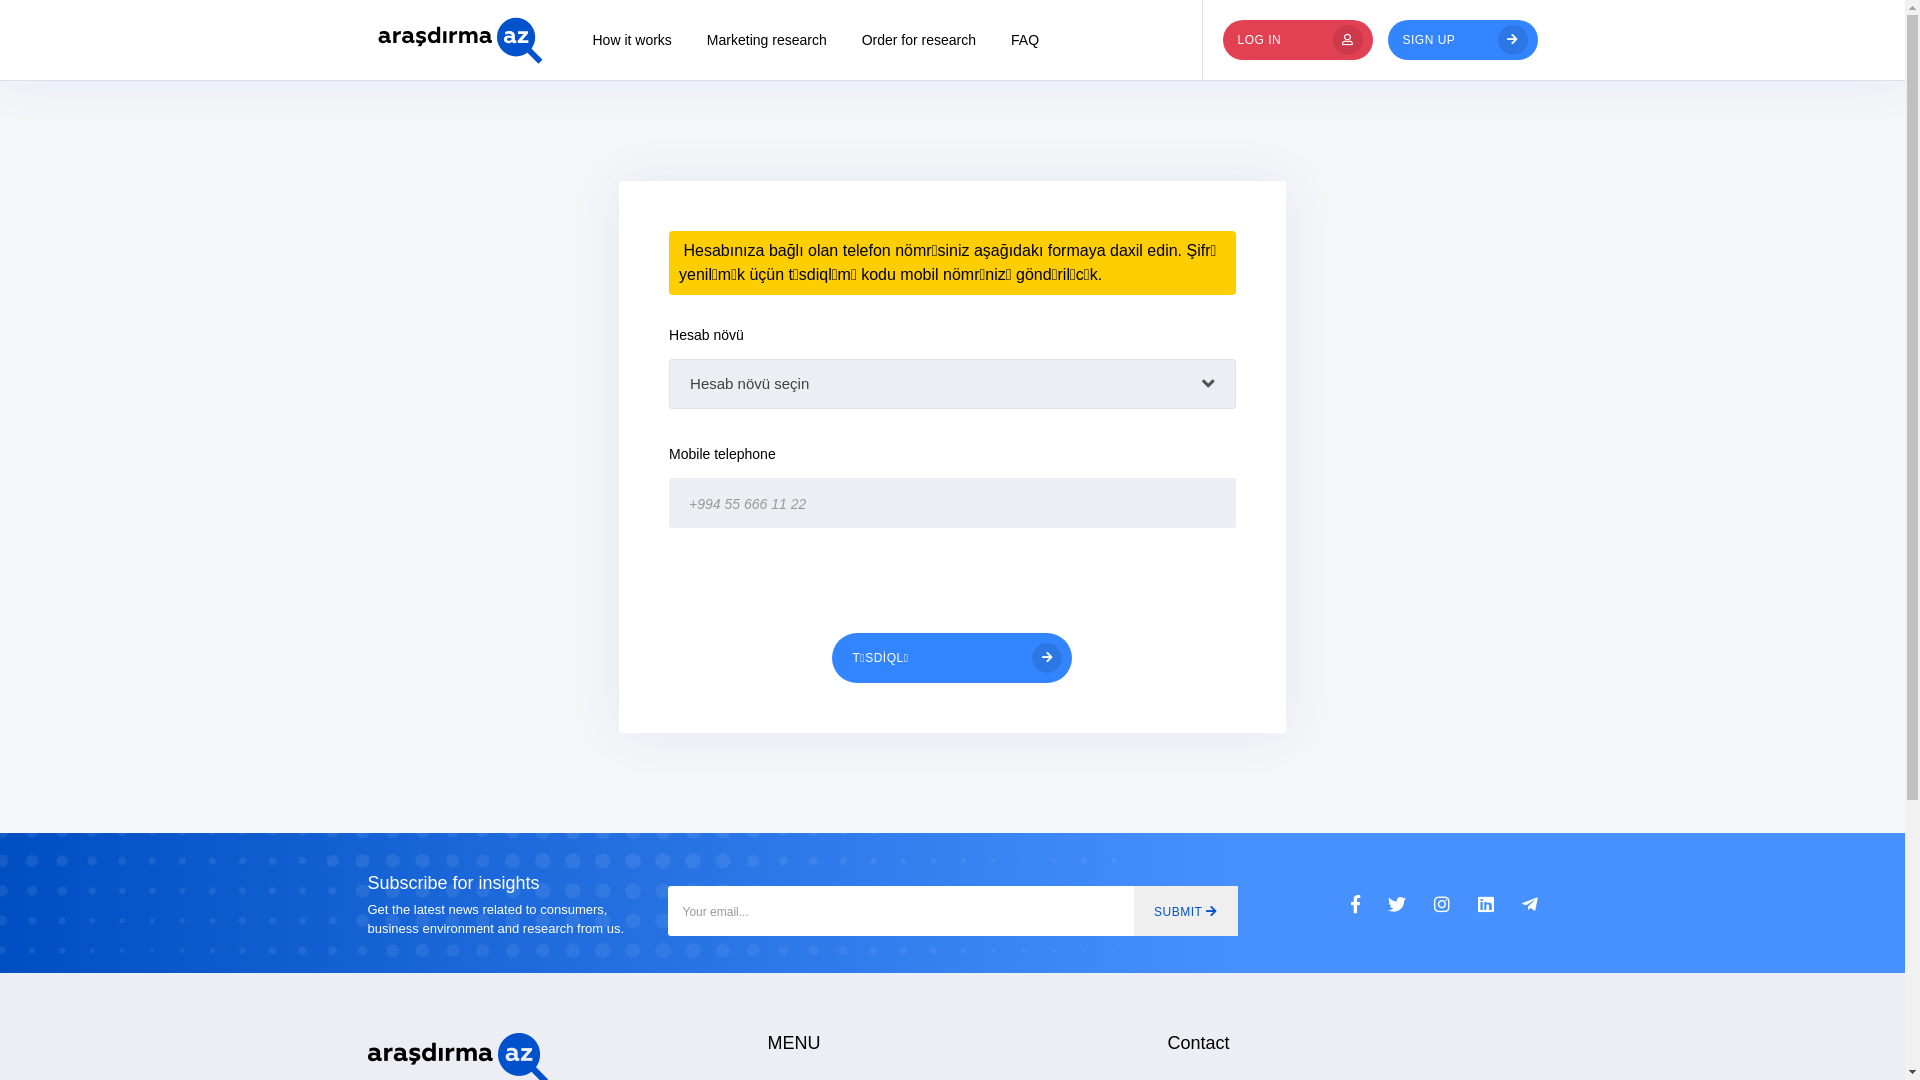  Describe the element at coordinates (1297, 40) in the screenshot. I see `LOG IN` at that location.